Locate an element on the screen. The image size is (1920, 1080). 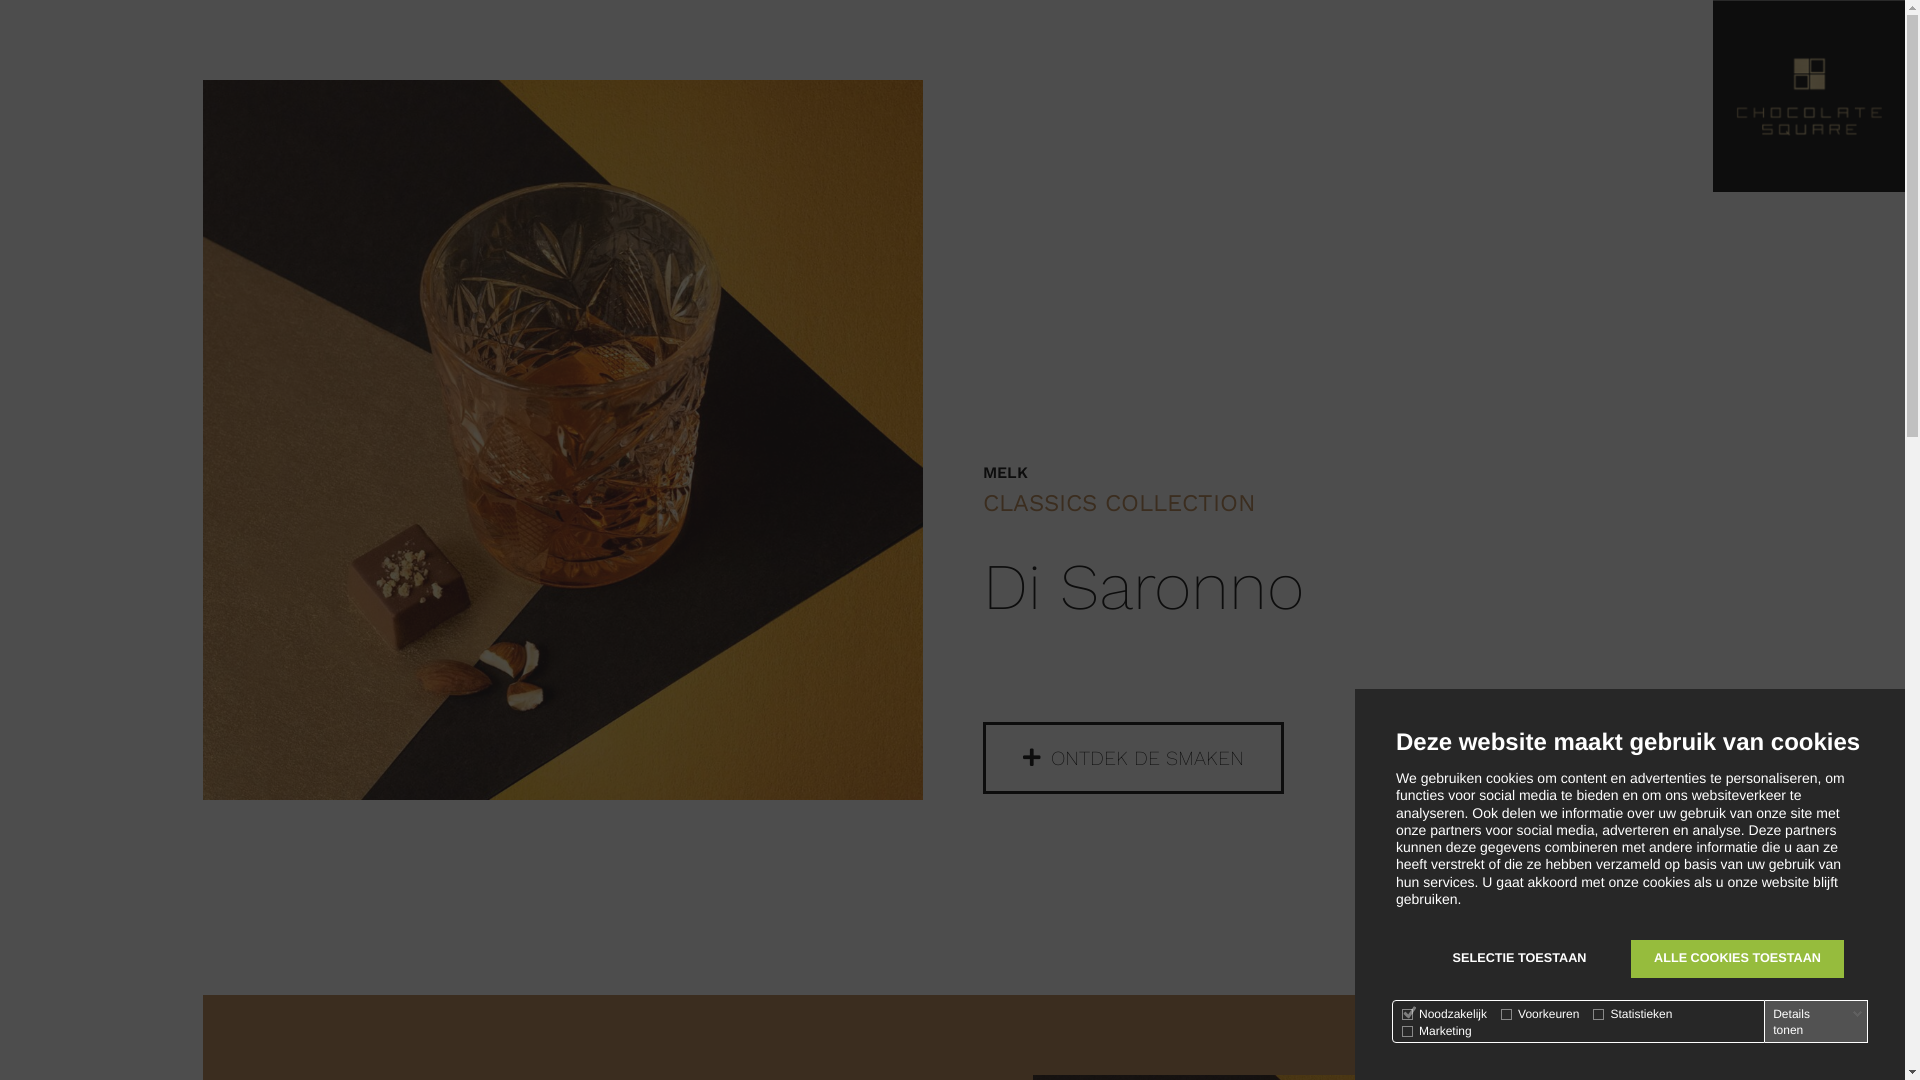
ALLE COOKIES TOESTAAN is located at coordinates (1738, 959).